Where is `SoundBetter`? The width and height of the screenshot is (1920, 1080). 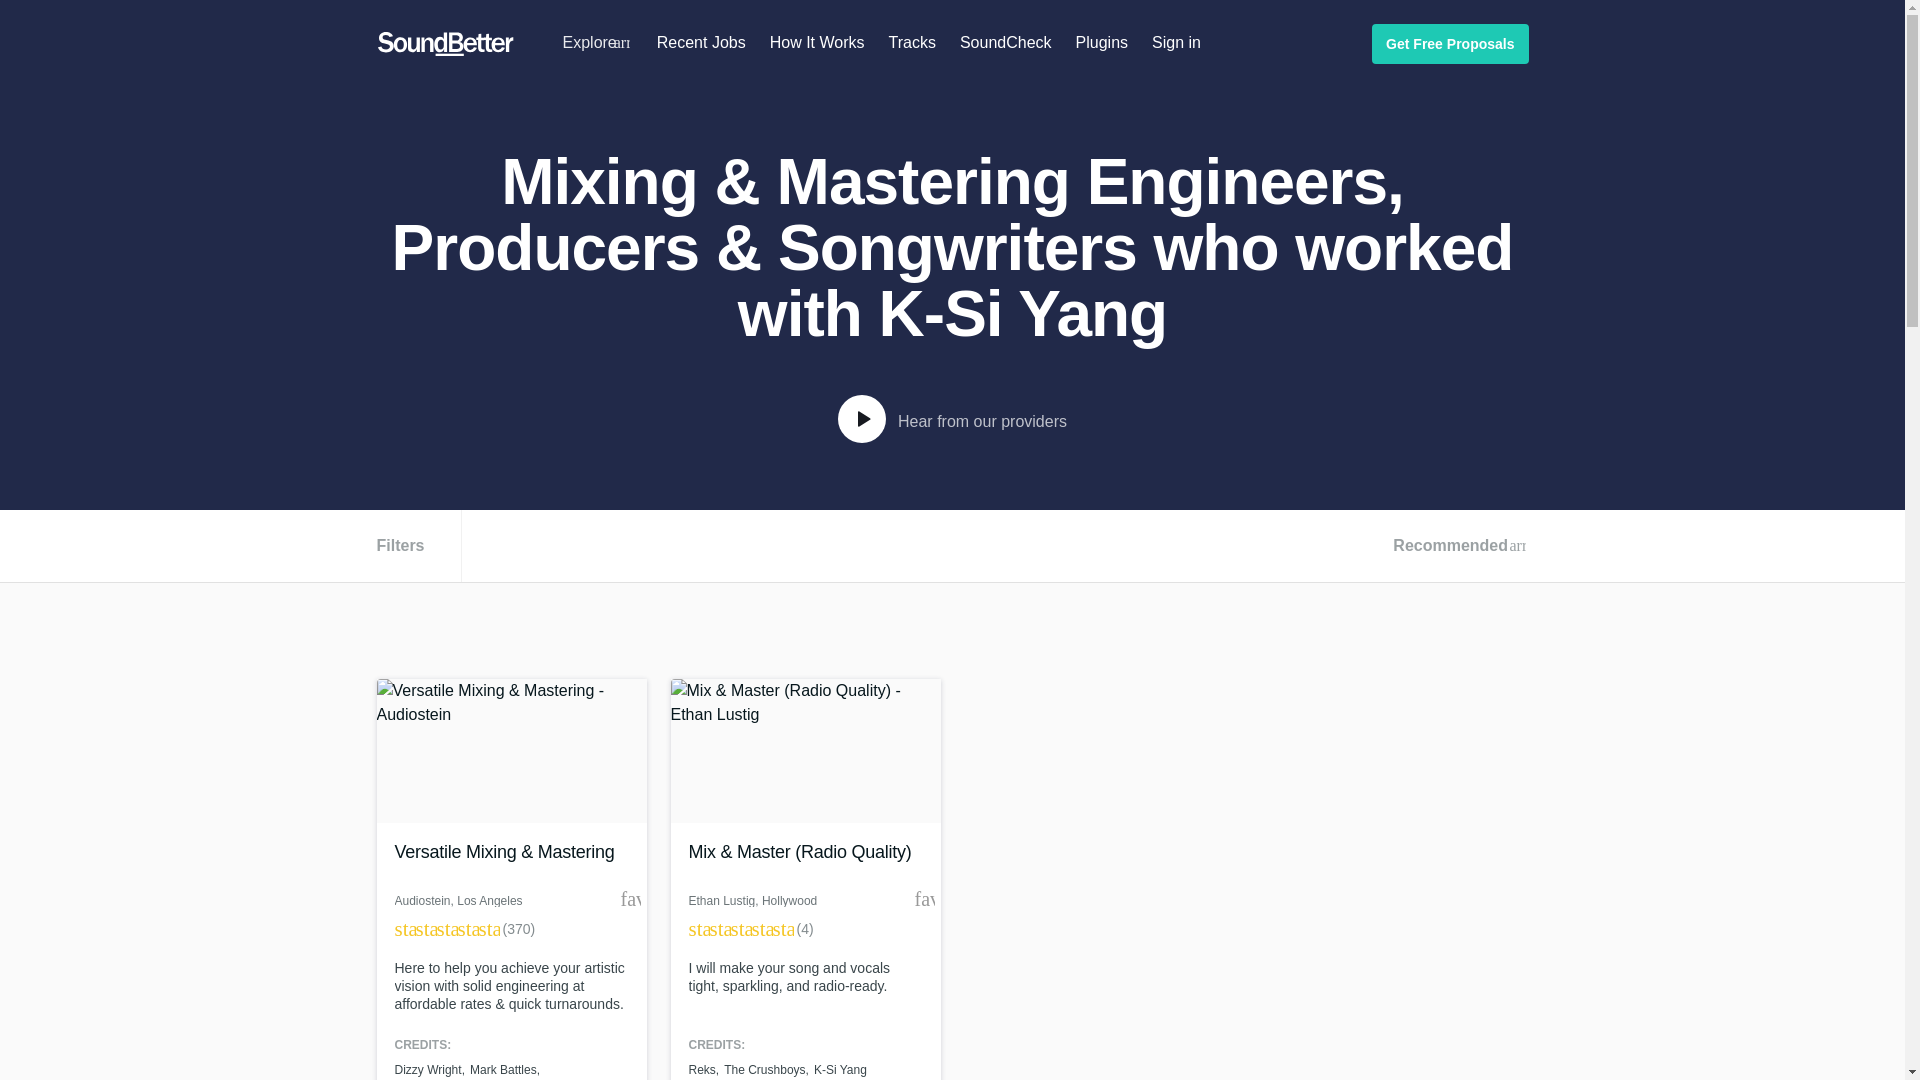
SoundBetter is located at coordinates (445, 44).